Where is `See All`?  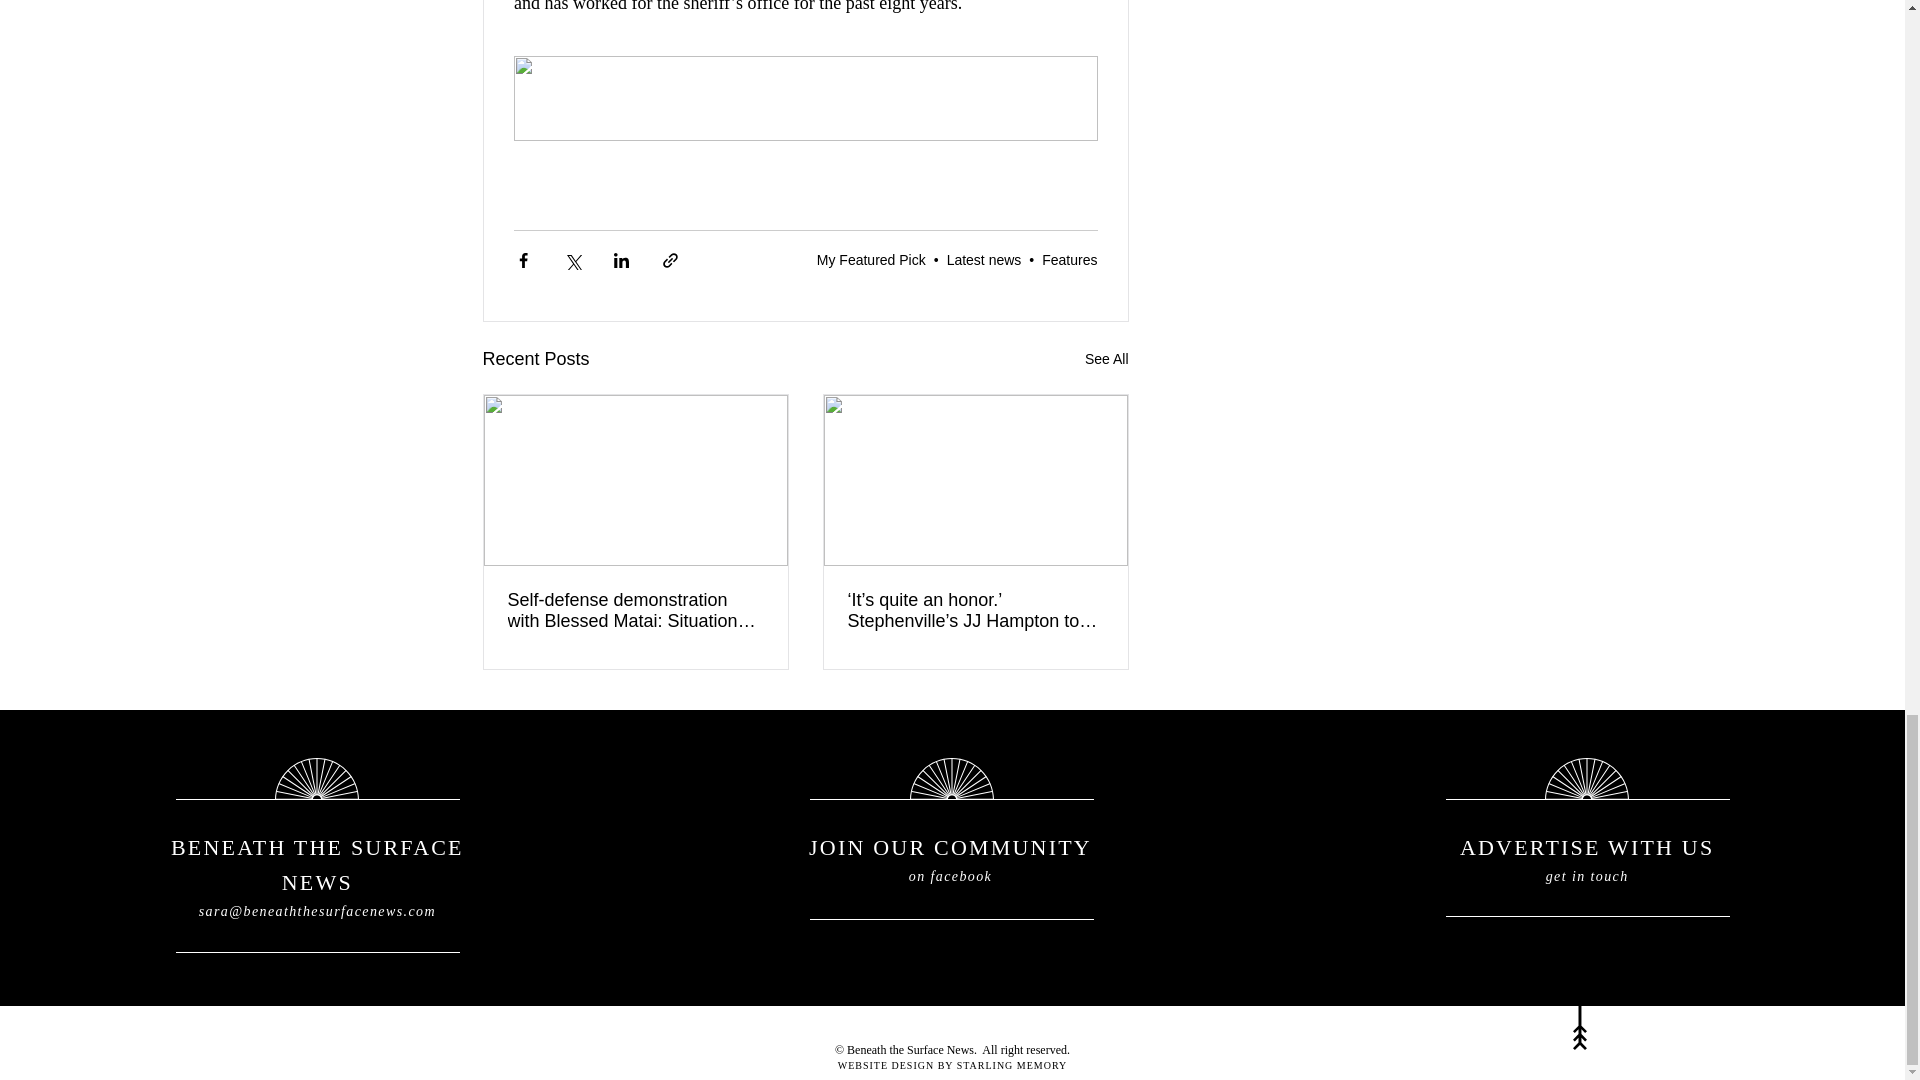
See All is located at coordinates (1106, 358).